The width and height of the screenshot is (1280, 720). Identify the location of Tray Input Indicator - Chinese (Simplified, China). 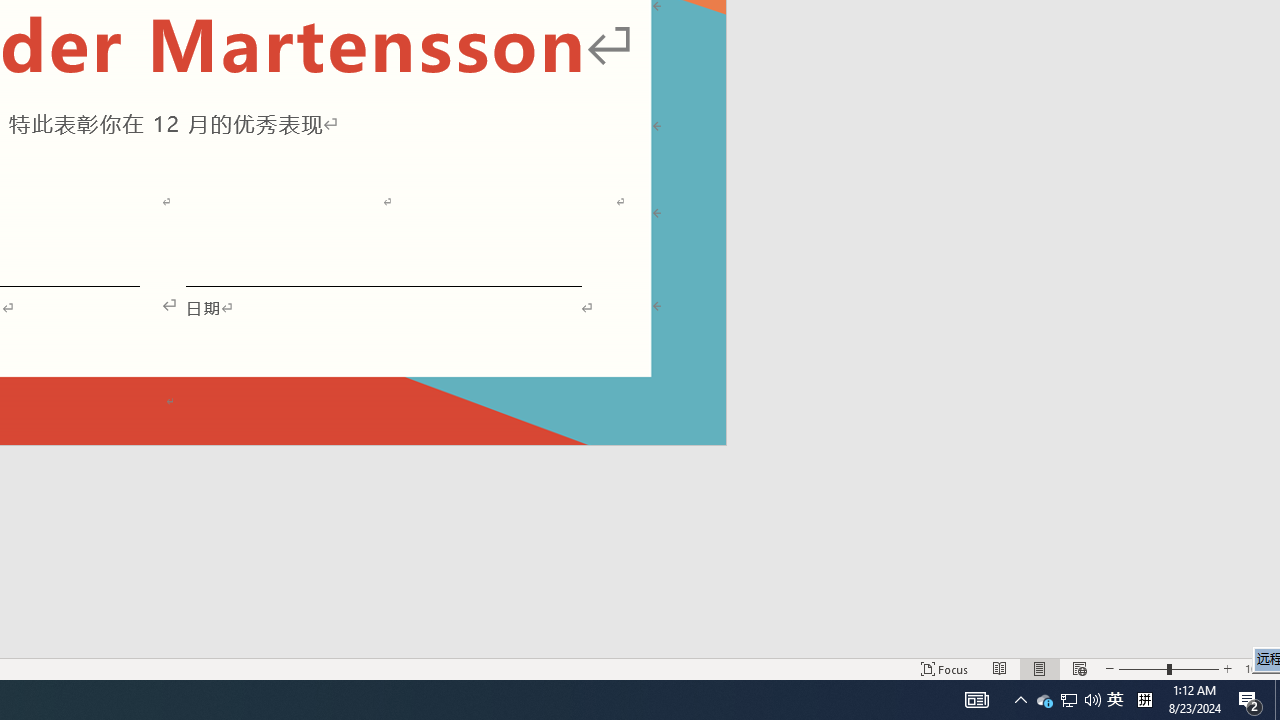
(1144, 700).